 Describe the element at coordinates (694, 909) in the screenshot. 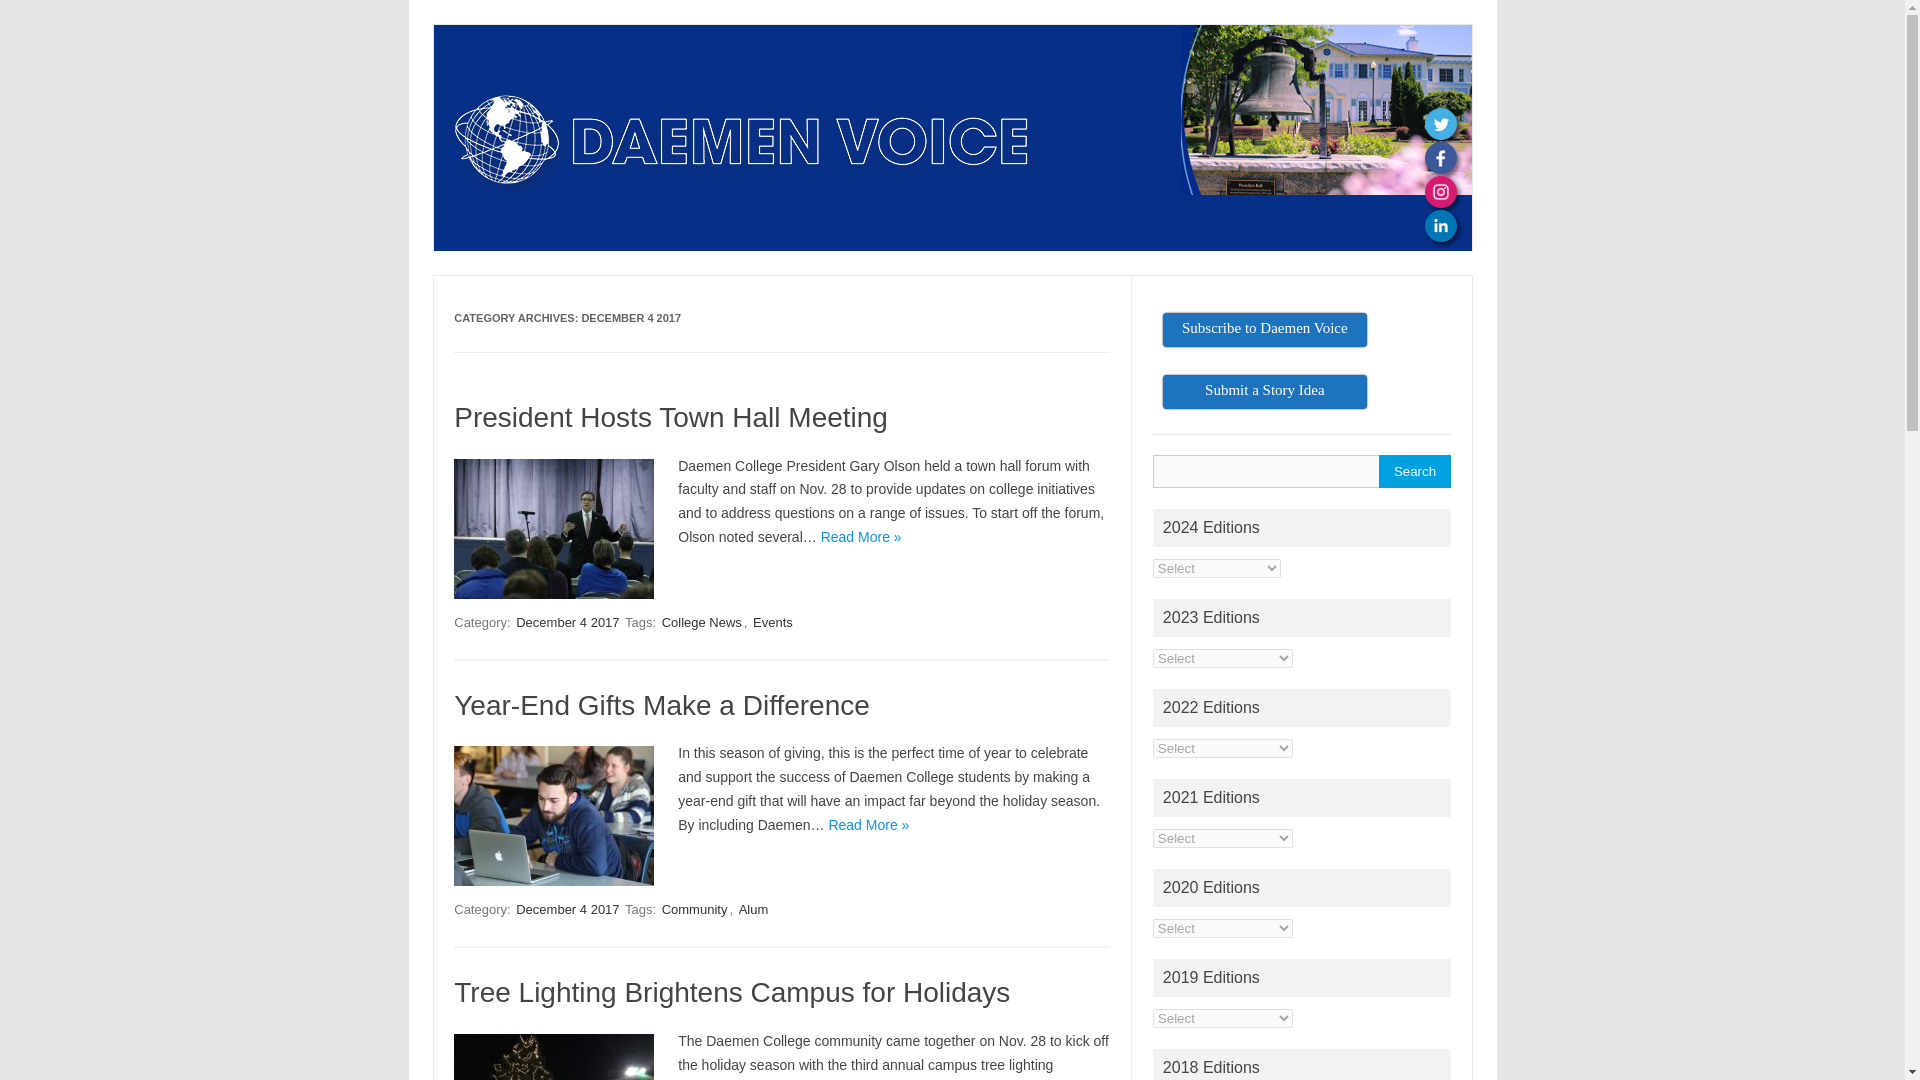

I see `Community` at that location.